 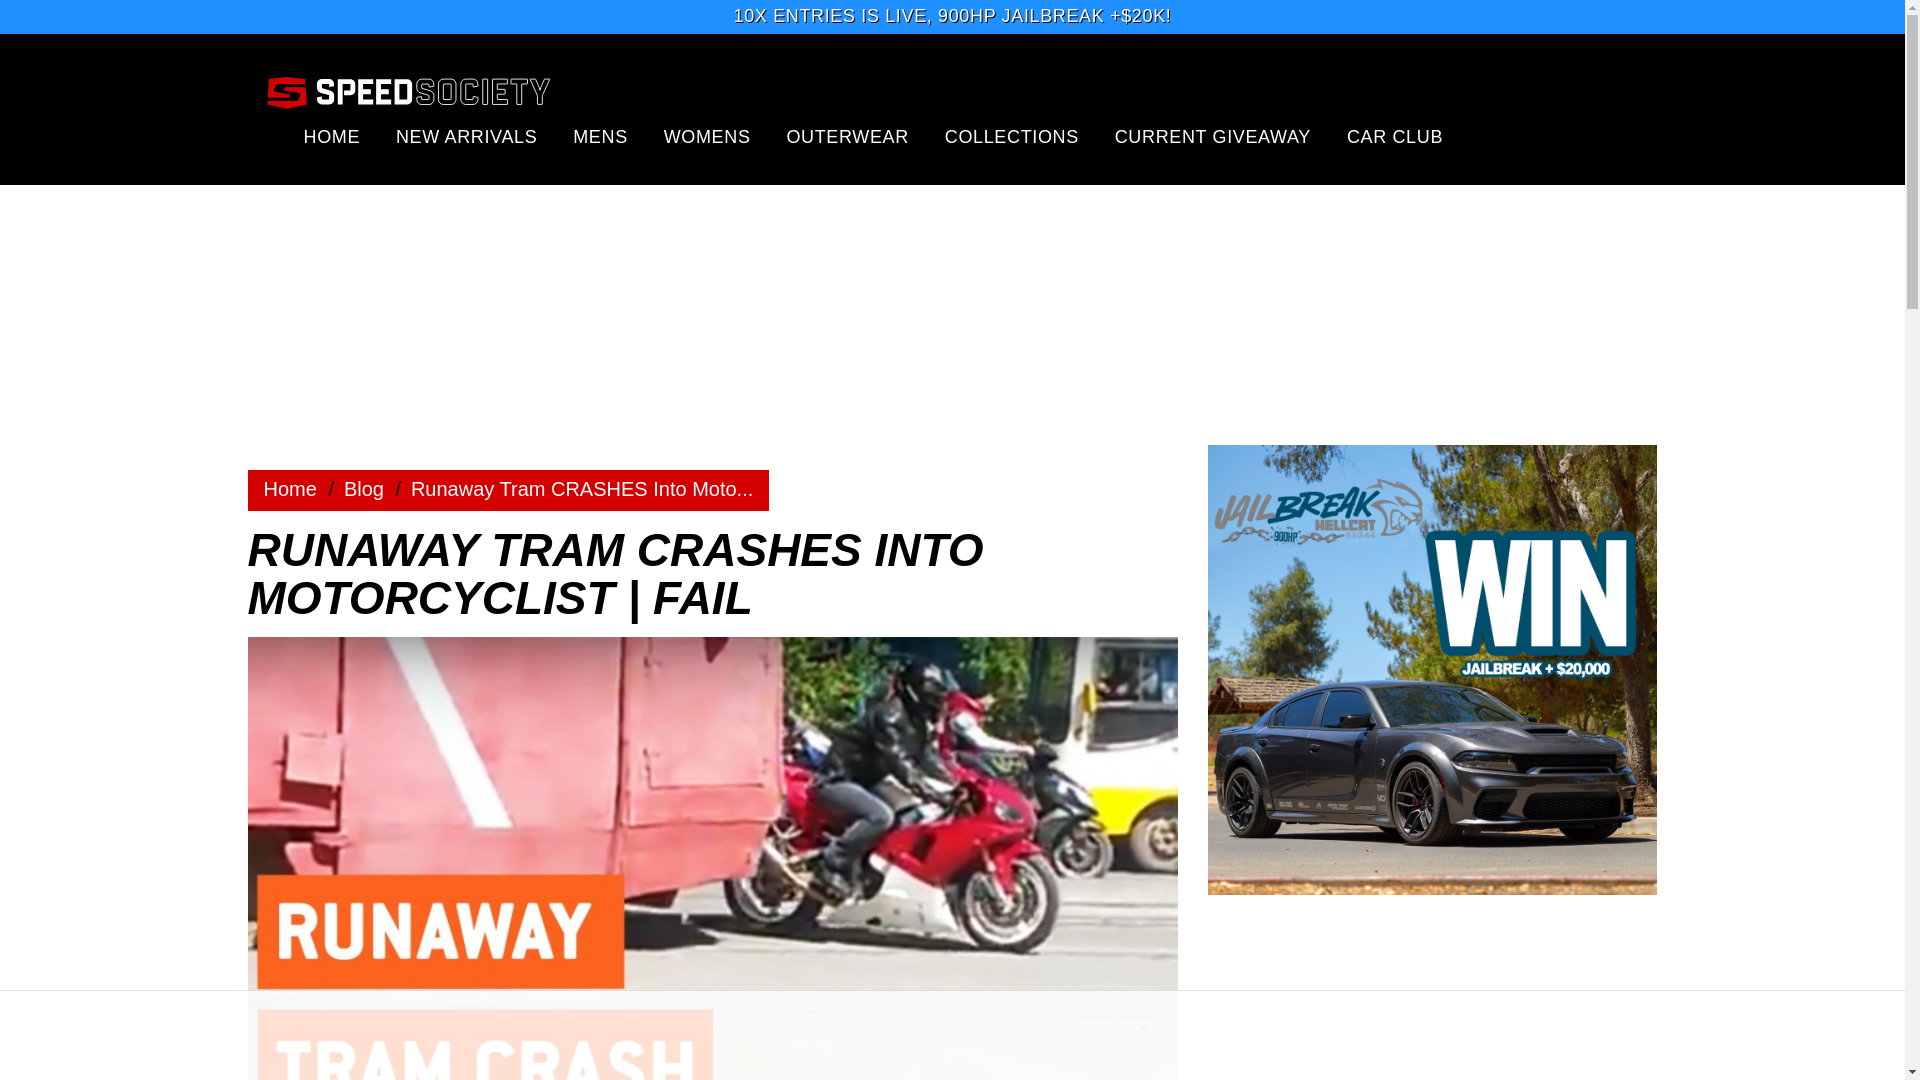 I want to click on Blog, so click(x=364, y=489).